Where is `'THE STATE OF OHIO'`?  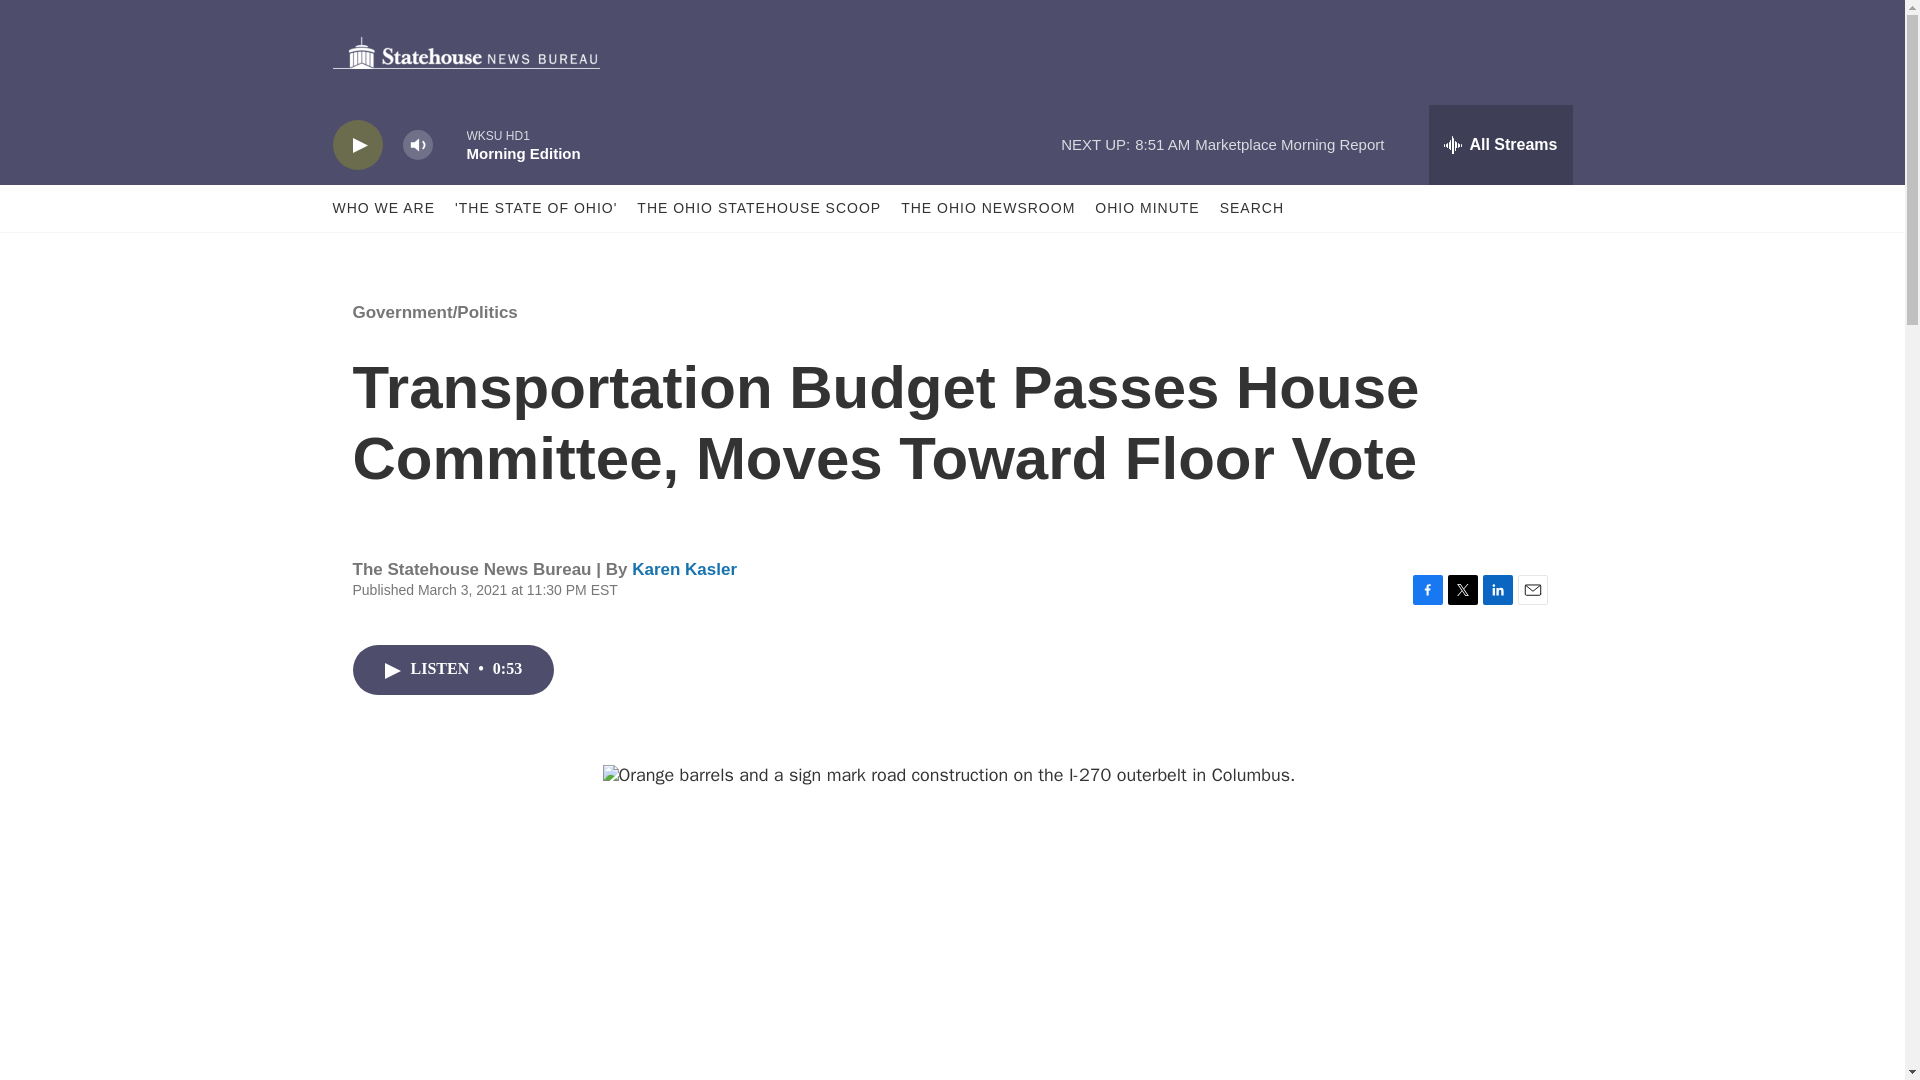 'THE STATE OF OHIO' is located at coordinates (536, 208).